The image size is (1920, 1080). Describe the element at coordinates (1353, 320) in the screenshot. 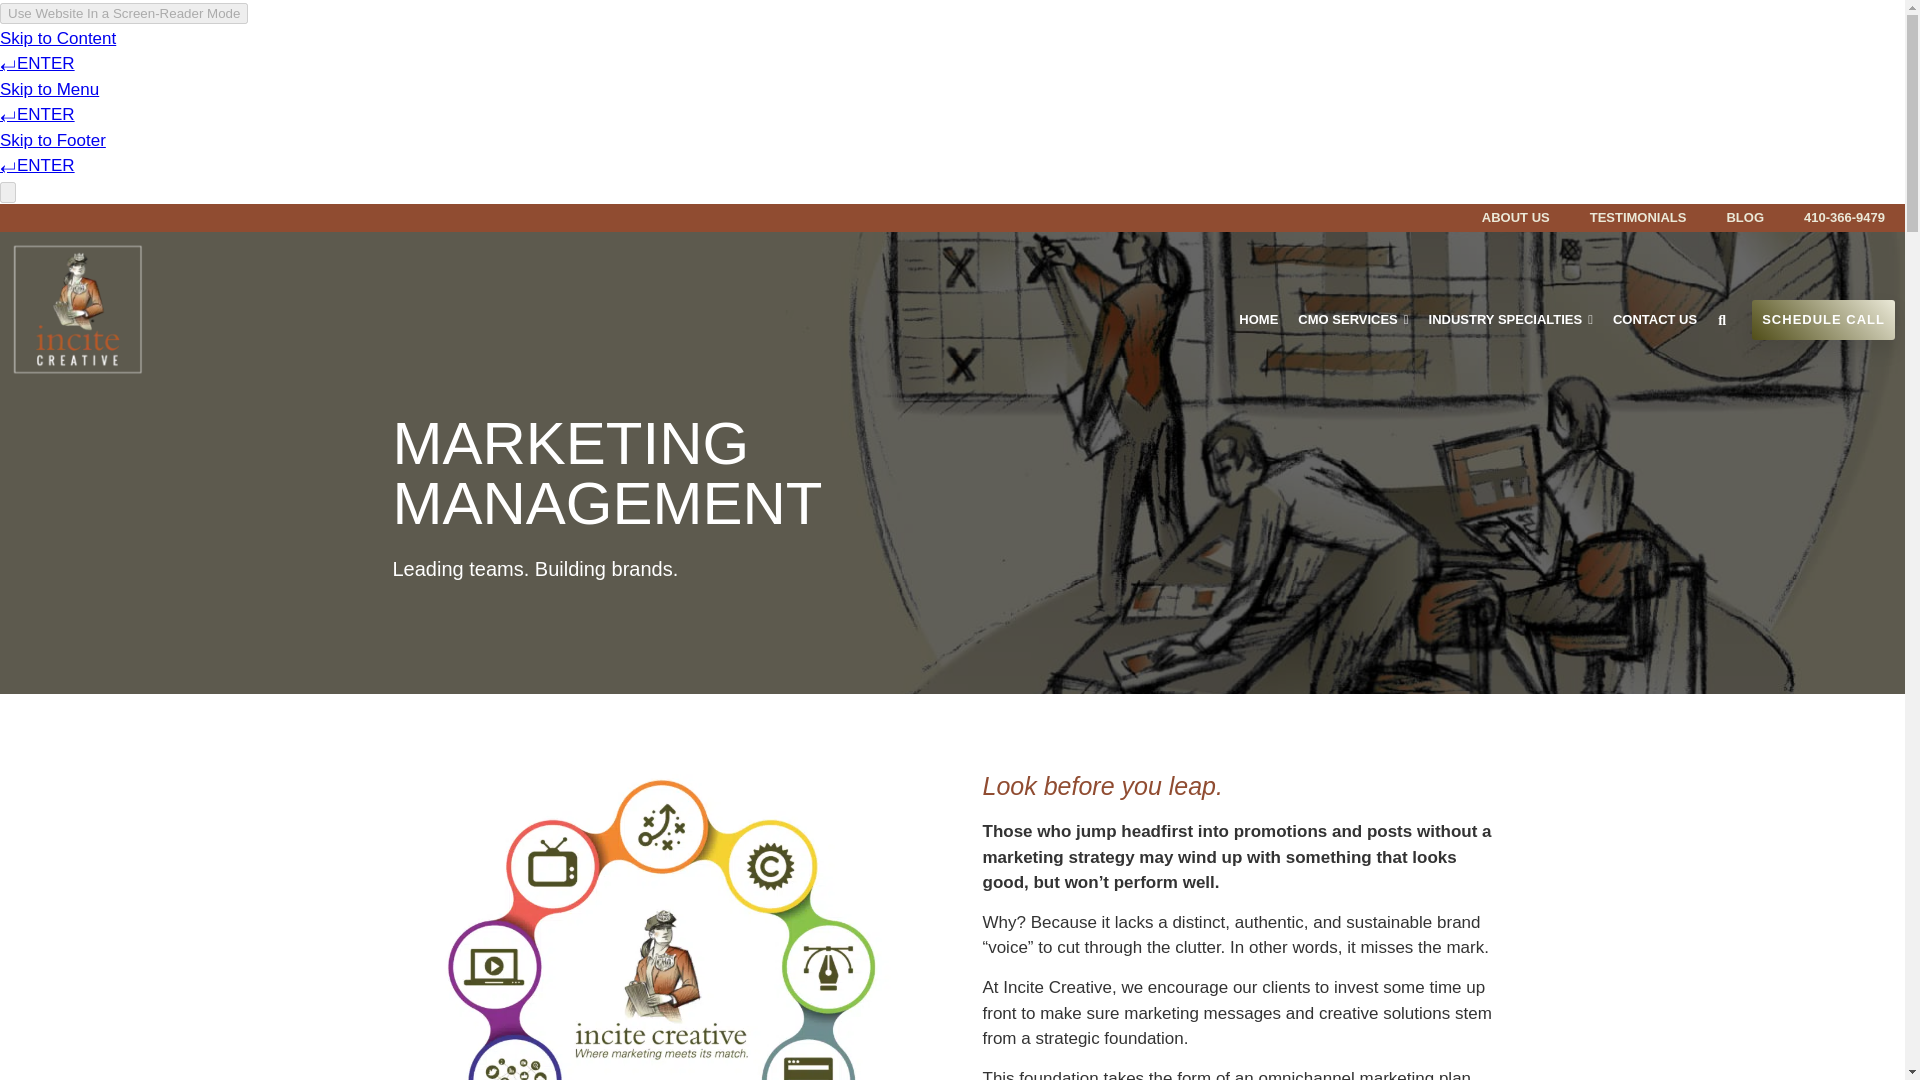

I see `CMO SERVICES` at that location.